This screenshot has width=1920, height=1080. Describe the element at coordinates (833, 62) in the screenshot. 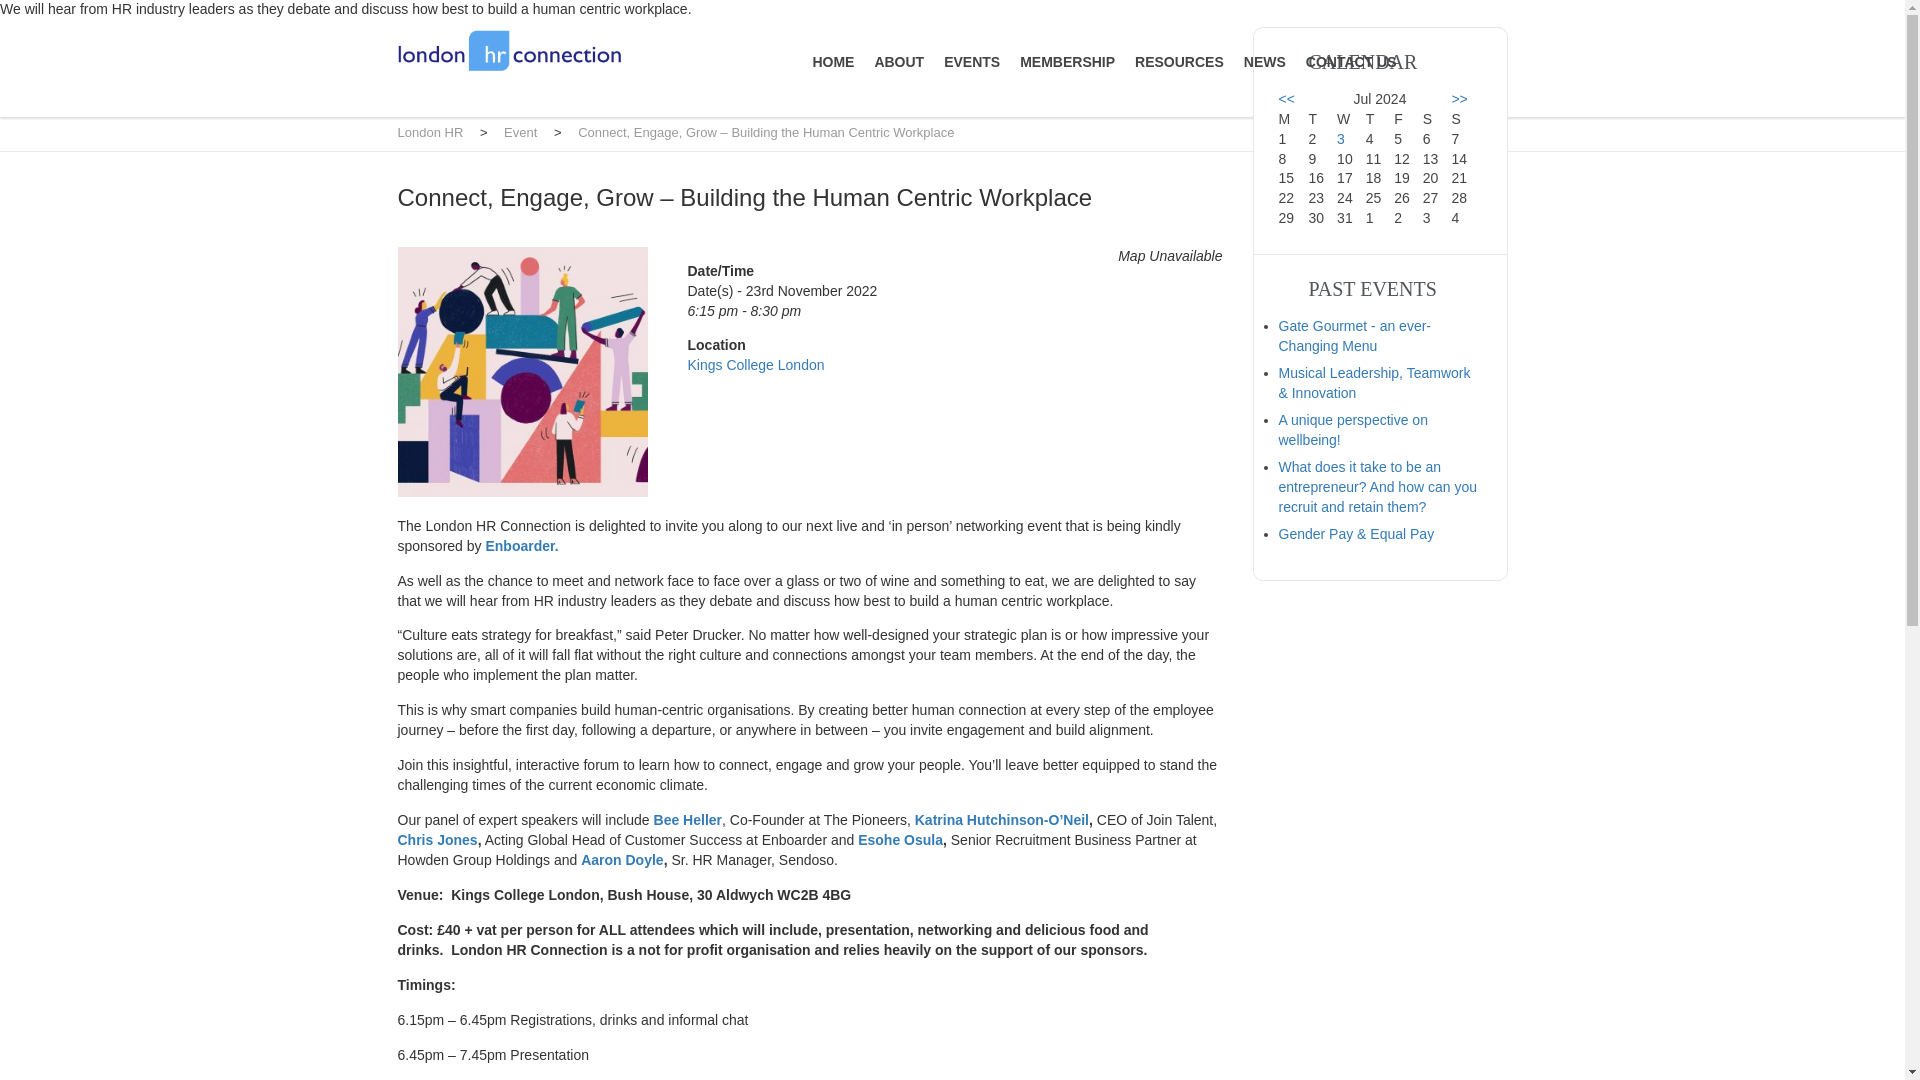

I see `HOME` at that location.